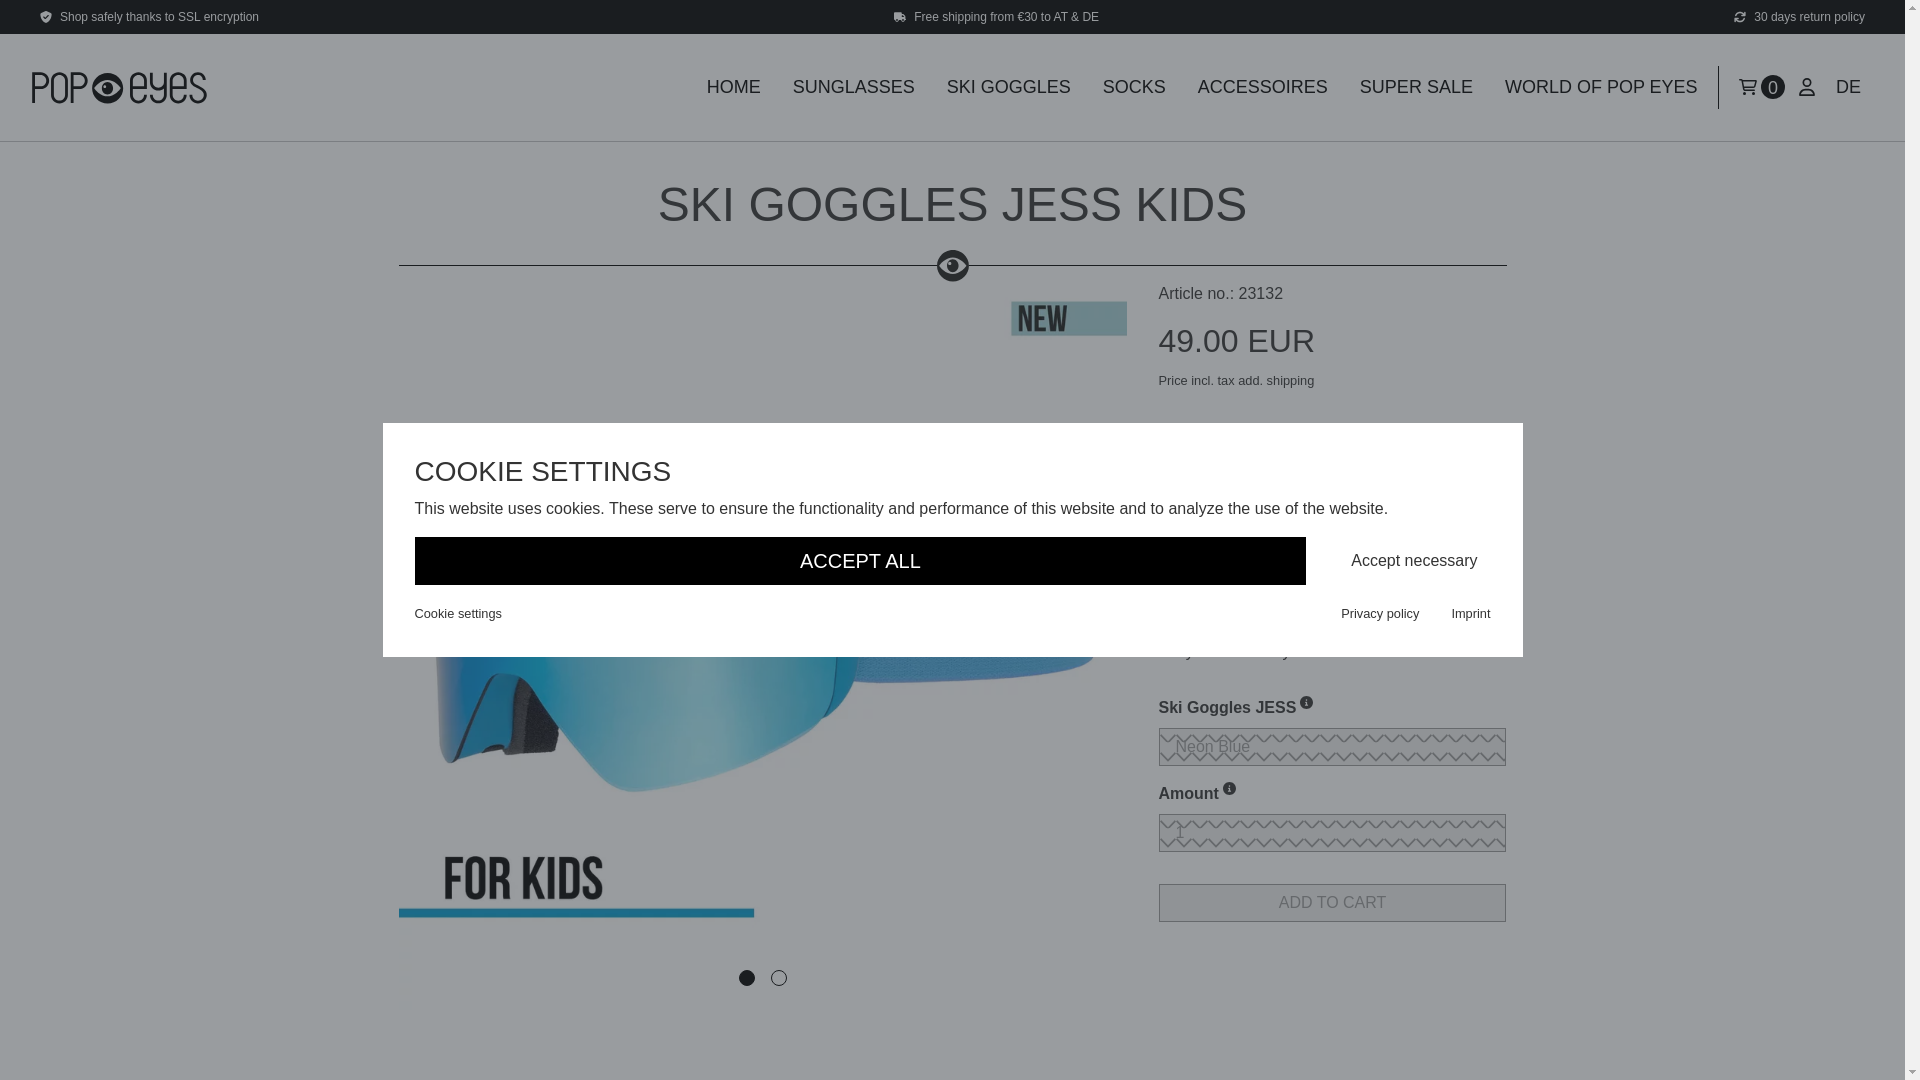 The height and width of the screenshot is (1080, 1920). I want to click on WORLD OF POP EYES, so click(1602, 87).